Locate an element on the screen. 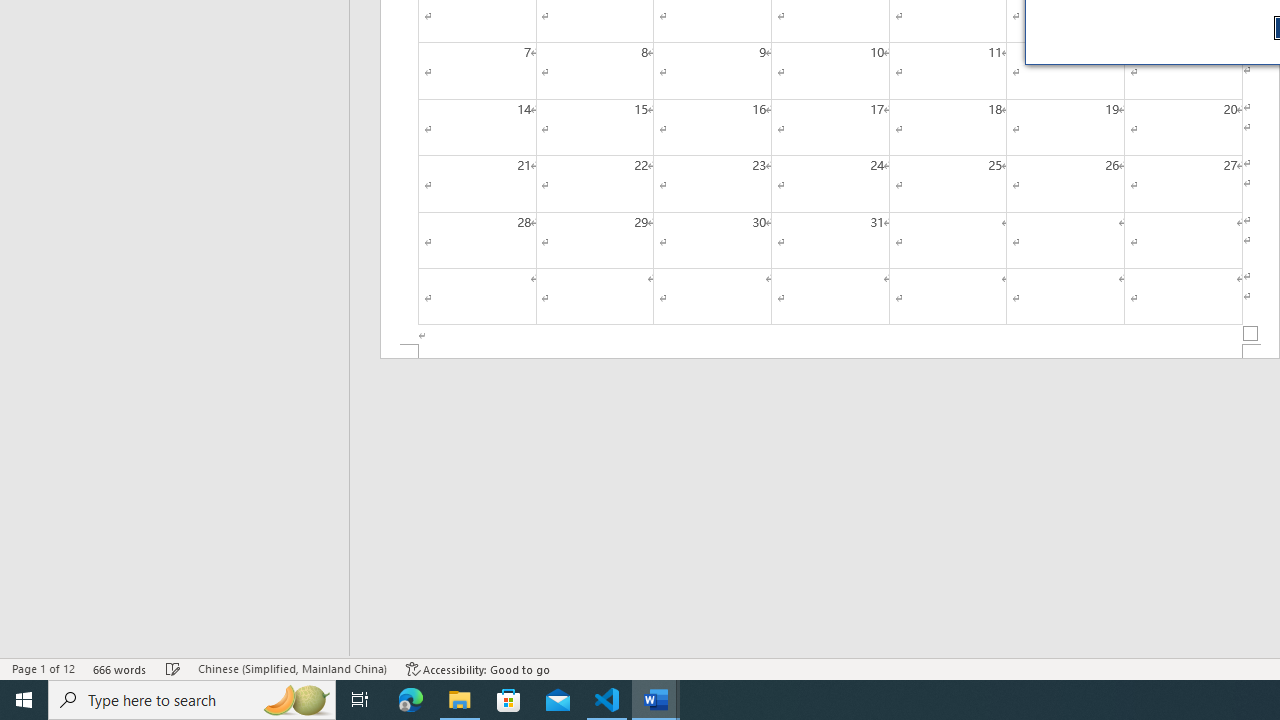  File Explorer - 1 running window is located at coordinates (460, 700).